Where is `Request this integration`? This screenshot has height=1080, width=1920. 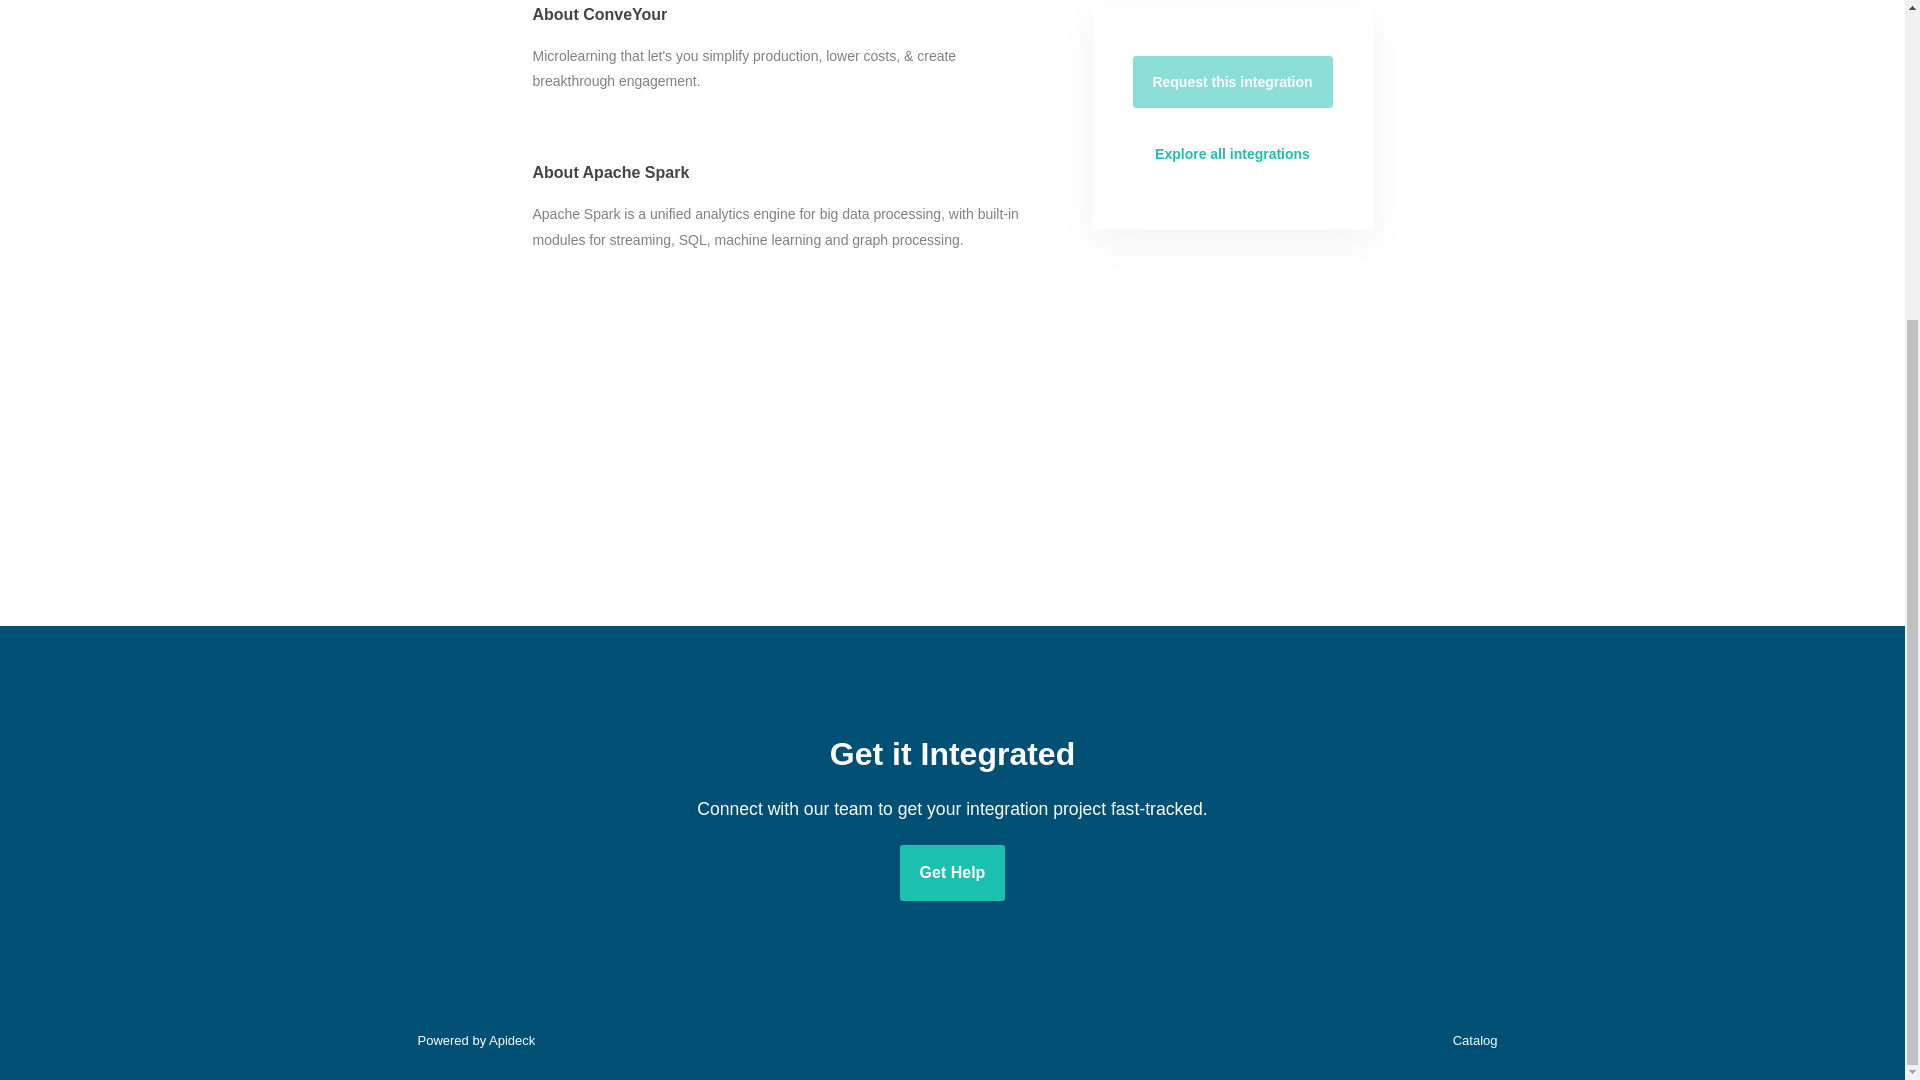 Request this integration is located at coordinates (1232, 82).